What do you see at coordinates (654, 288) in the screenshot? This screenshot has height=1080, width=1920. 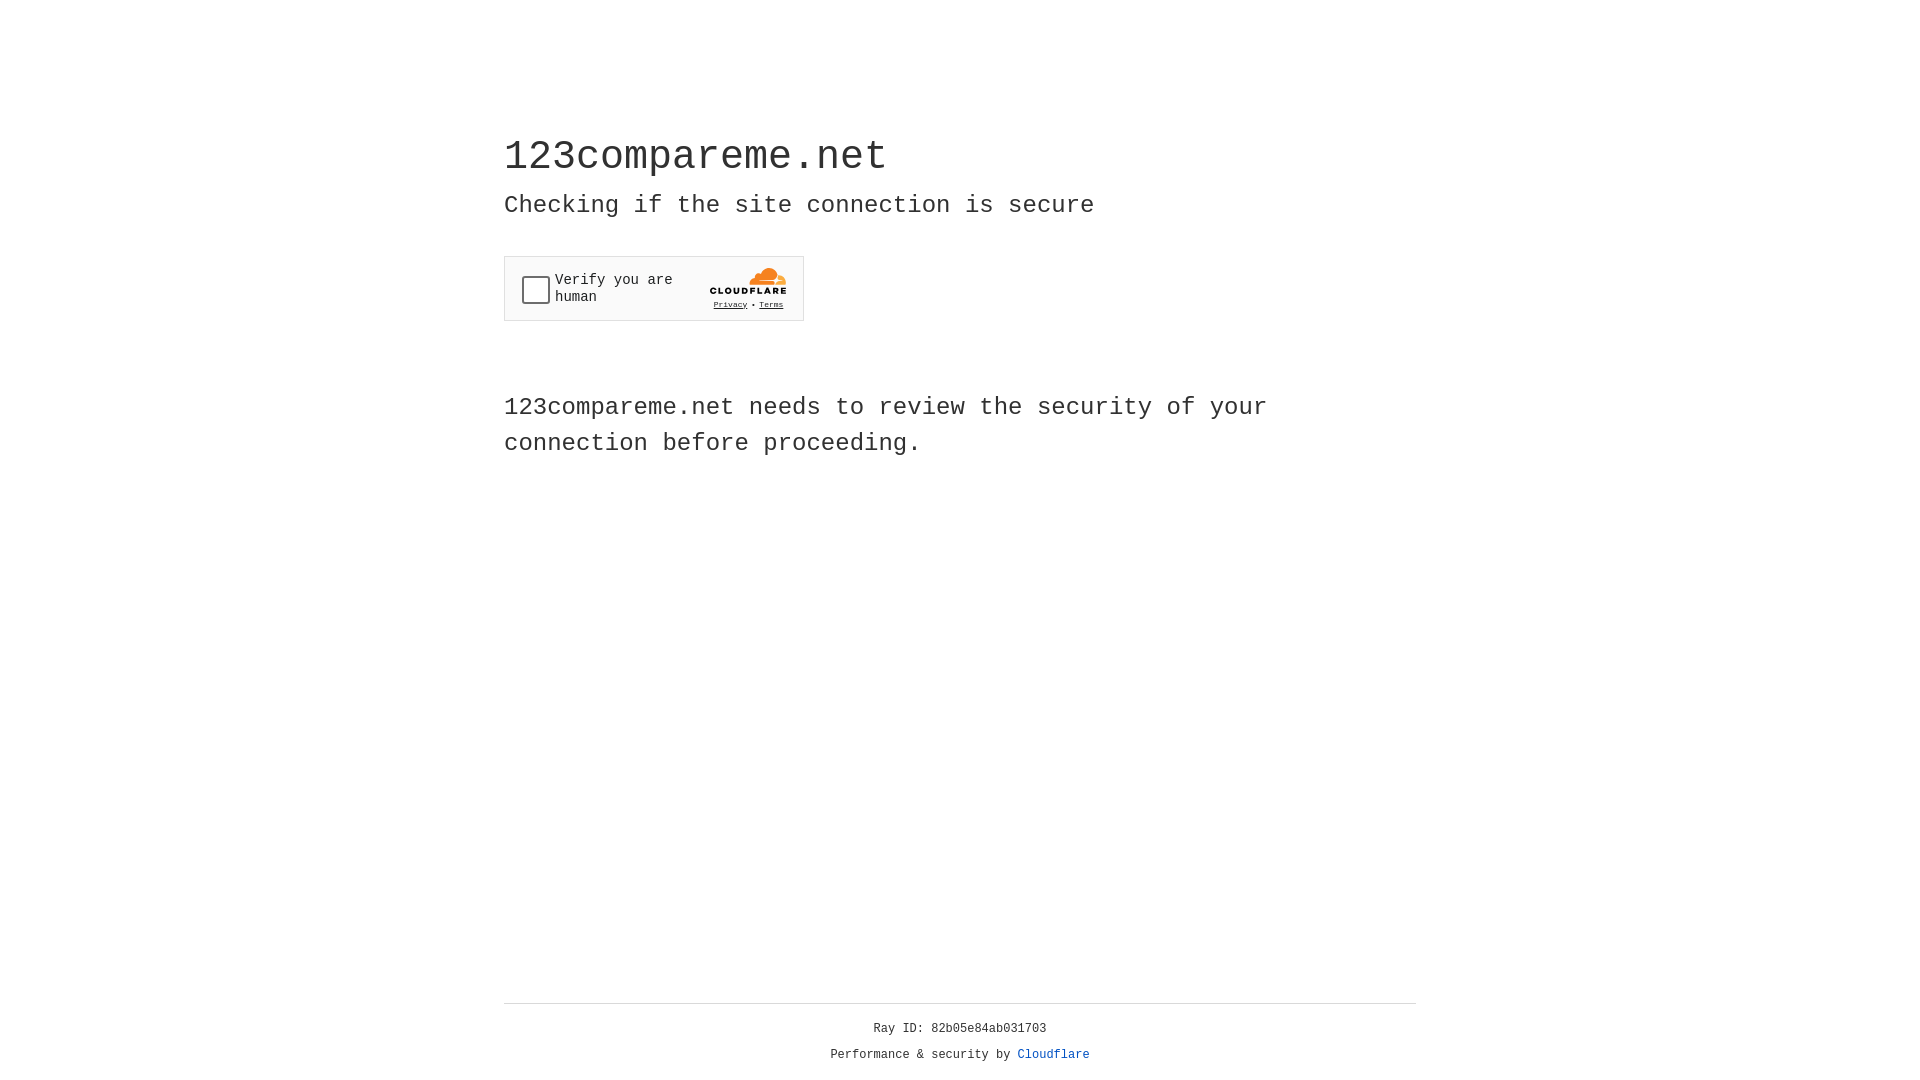 I see `Widget containing a Cloudflare security challenge` at bounding box center [654, 288].